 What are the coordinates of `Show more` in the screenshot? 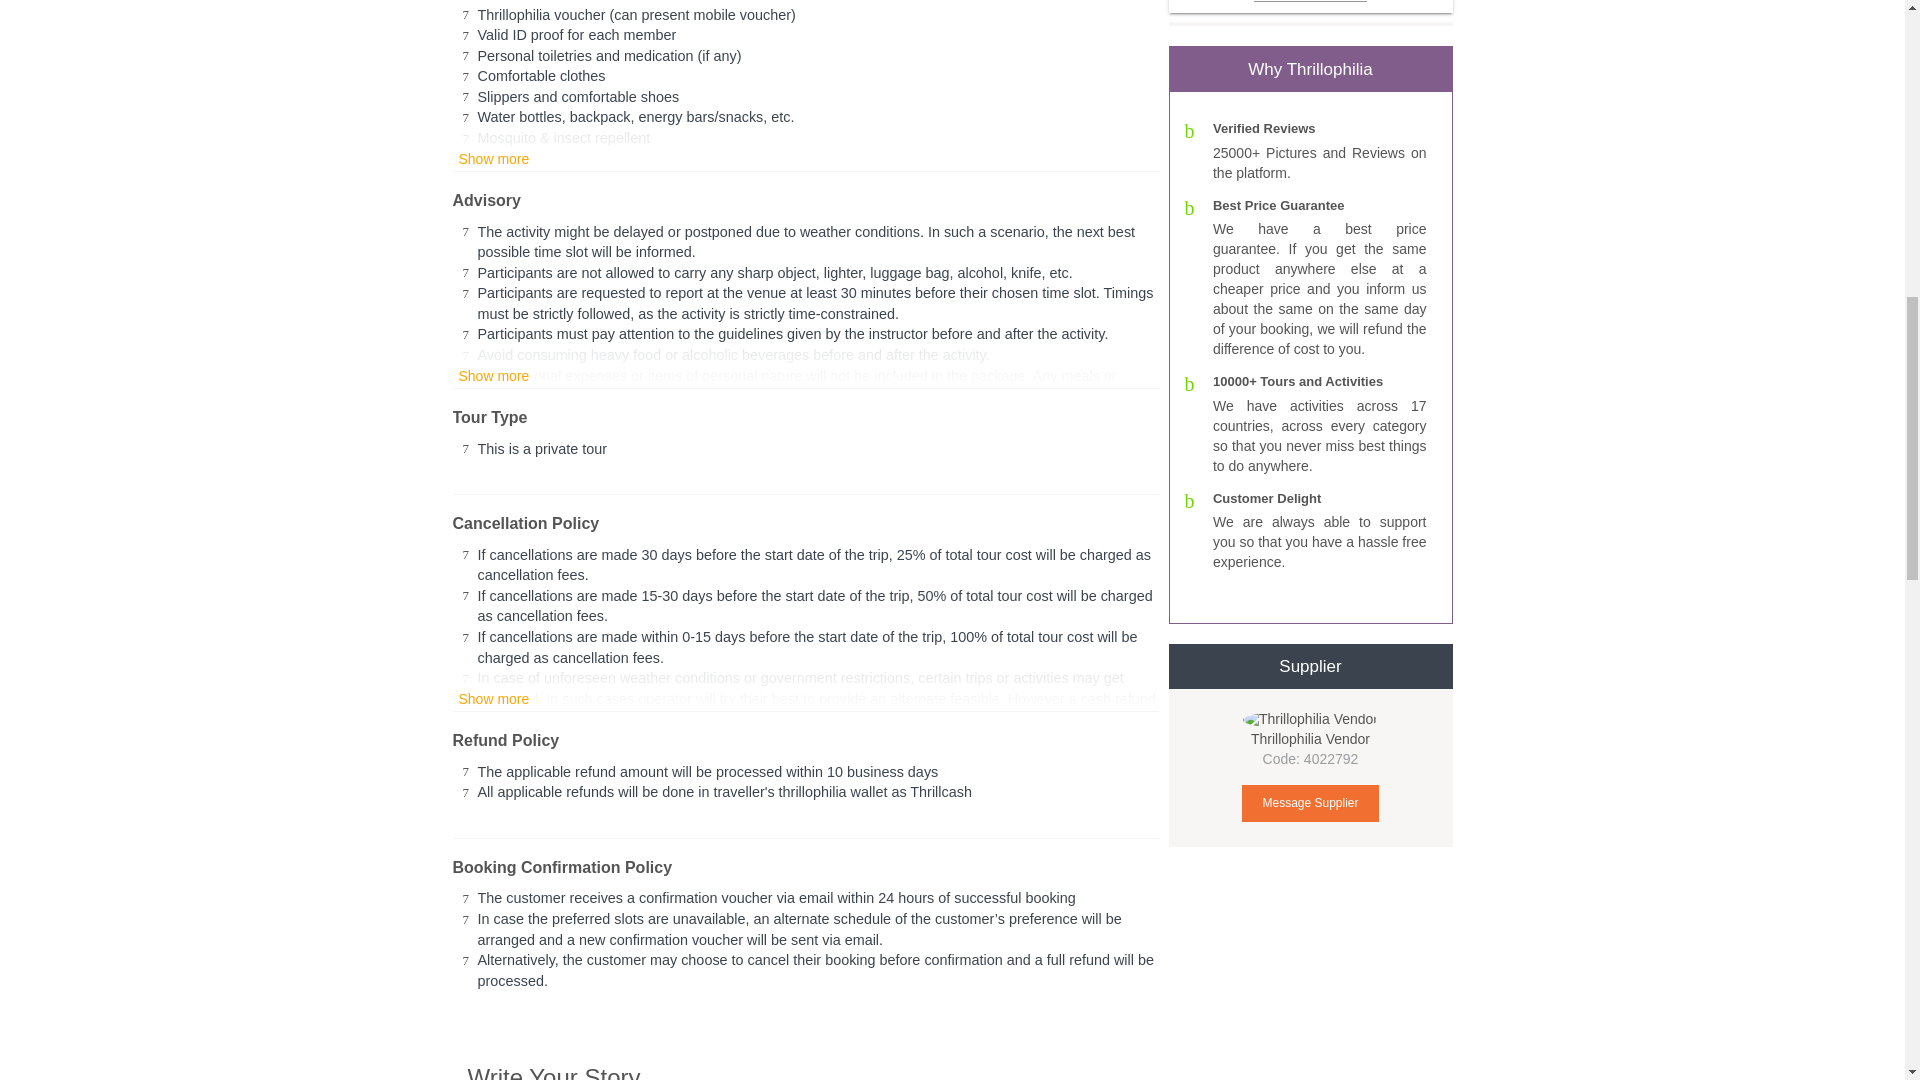 It's located at (493, 160).